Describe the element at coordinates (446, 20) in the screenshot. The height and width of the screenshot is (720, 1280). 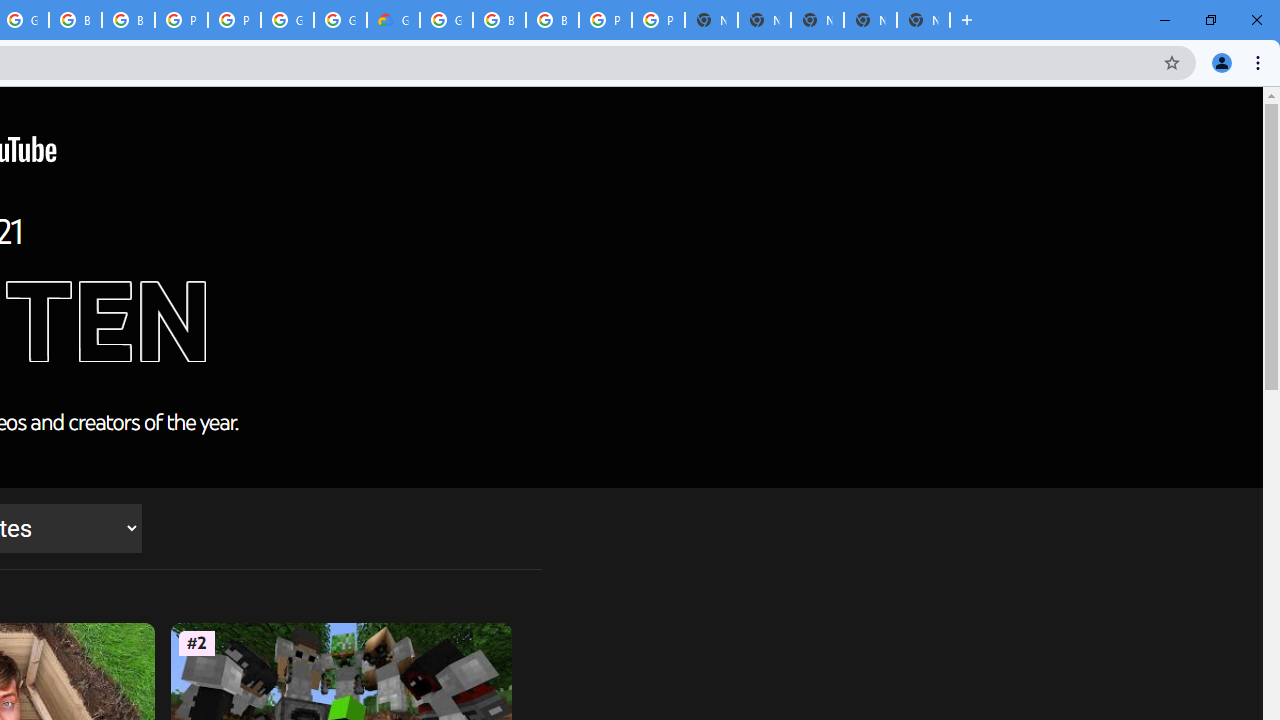
I see `Google Cloud Platform` at that location.